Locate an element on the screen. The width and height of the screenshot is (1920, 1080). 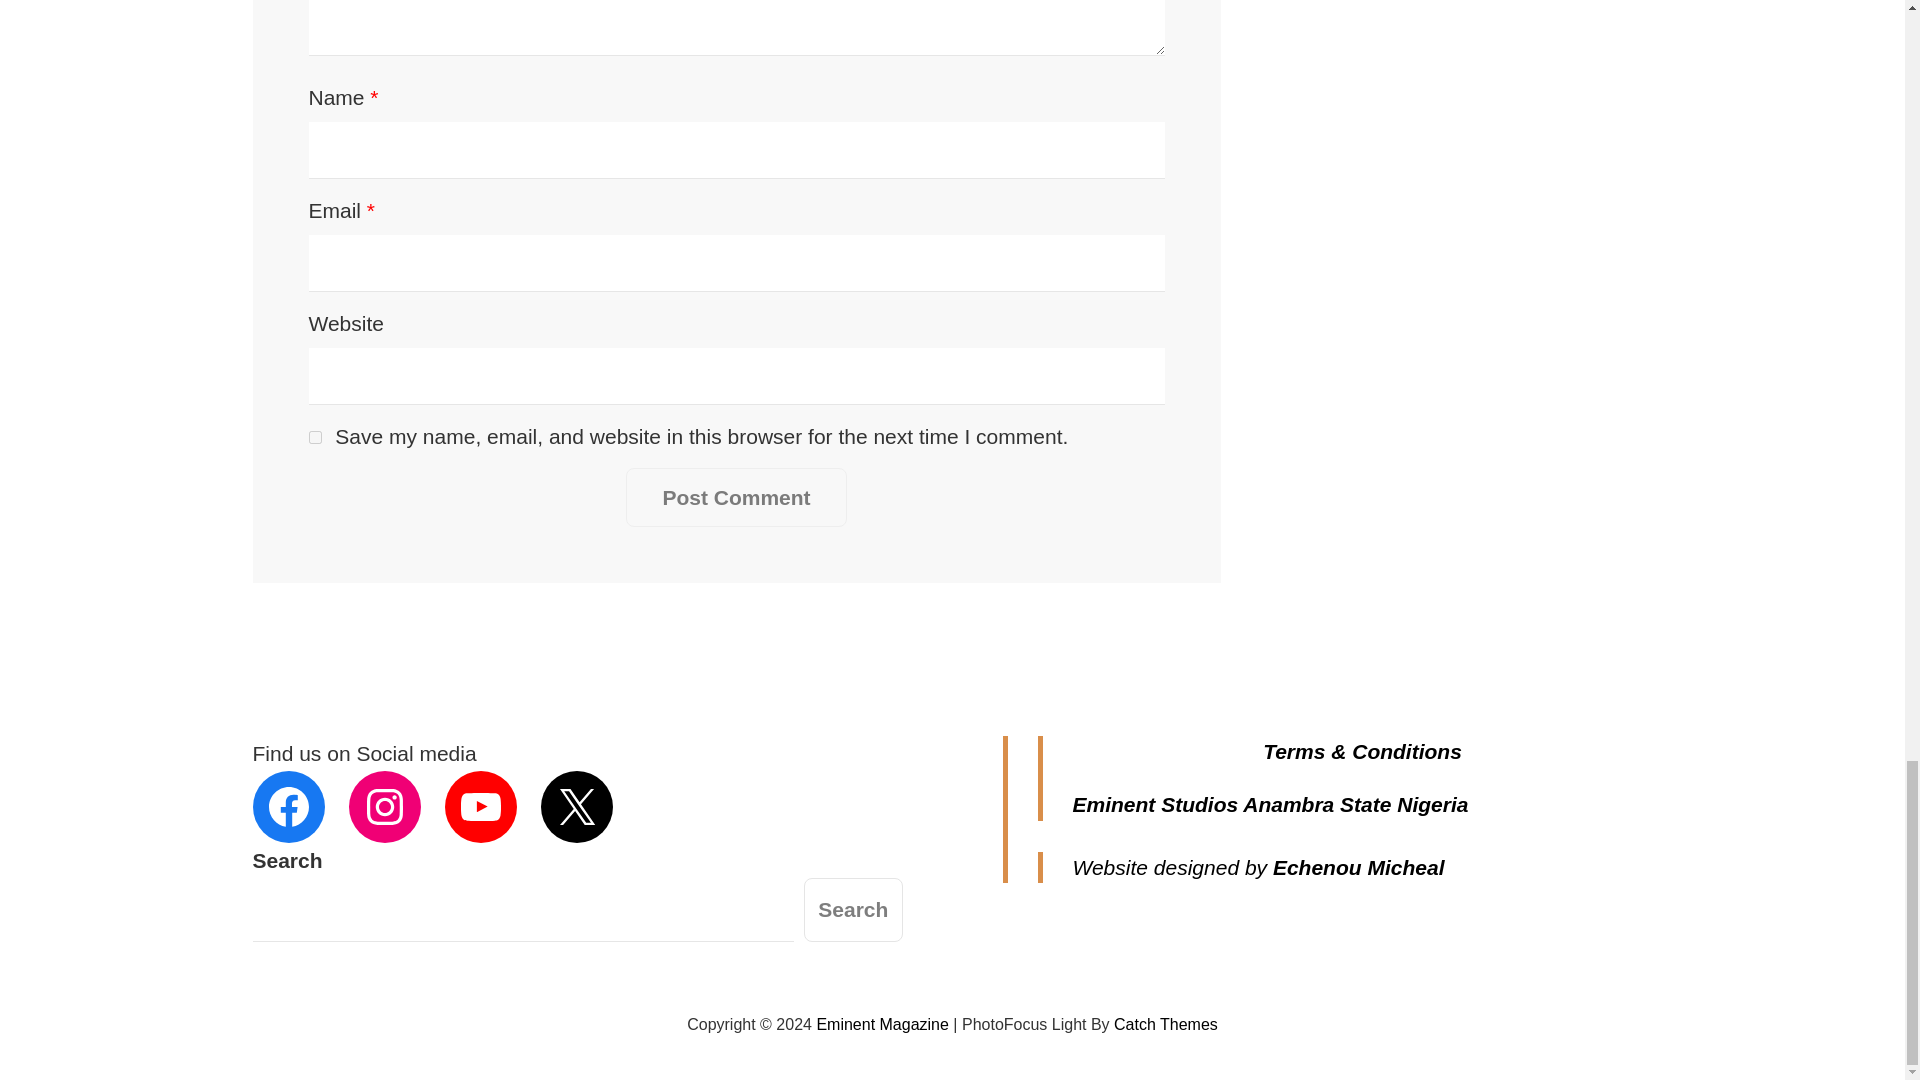
Eminent Magazine is located at coordinates (882, 1024).